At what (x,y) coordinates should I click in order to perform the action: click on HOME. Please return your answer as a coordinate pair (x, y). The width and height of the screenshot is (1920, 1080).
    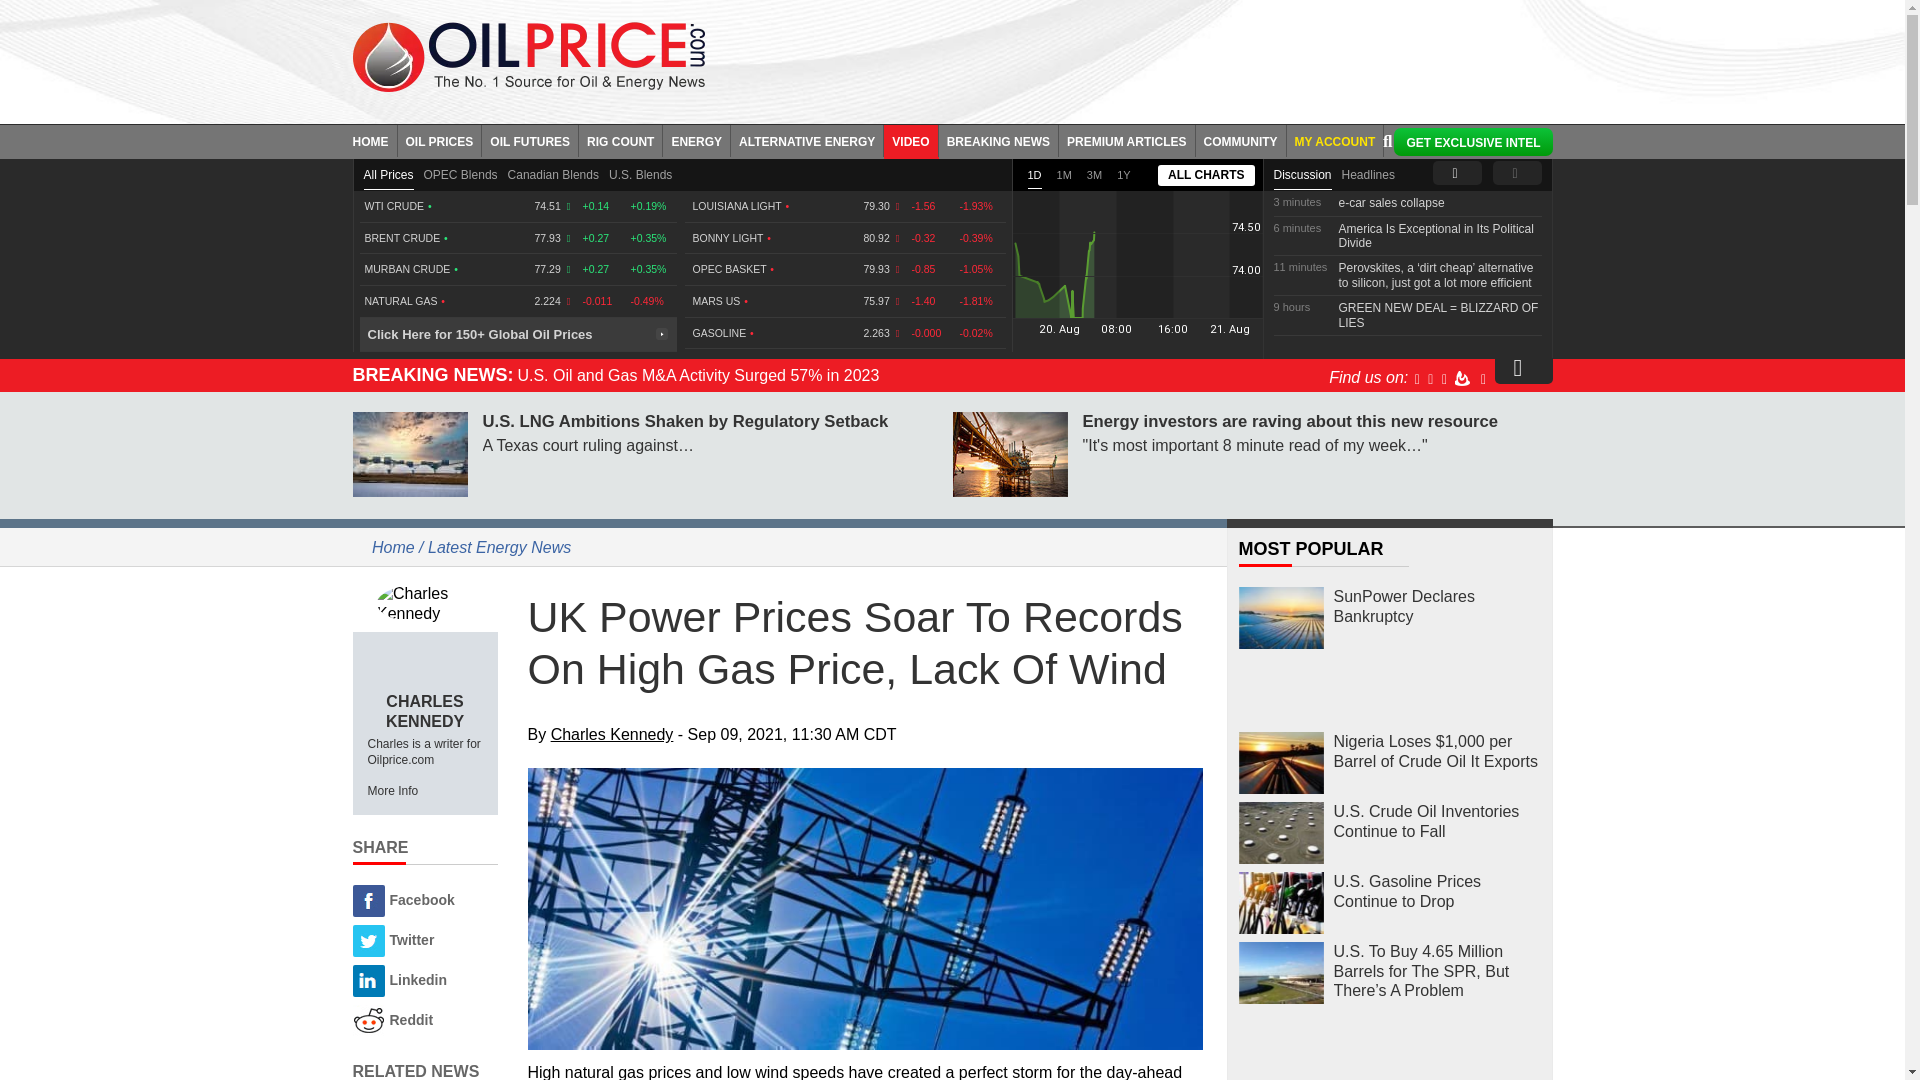
    Looking at the image, I should click on (374, 140).